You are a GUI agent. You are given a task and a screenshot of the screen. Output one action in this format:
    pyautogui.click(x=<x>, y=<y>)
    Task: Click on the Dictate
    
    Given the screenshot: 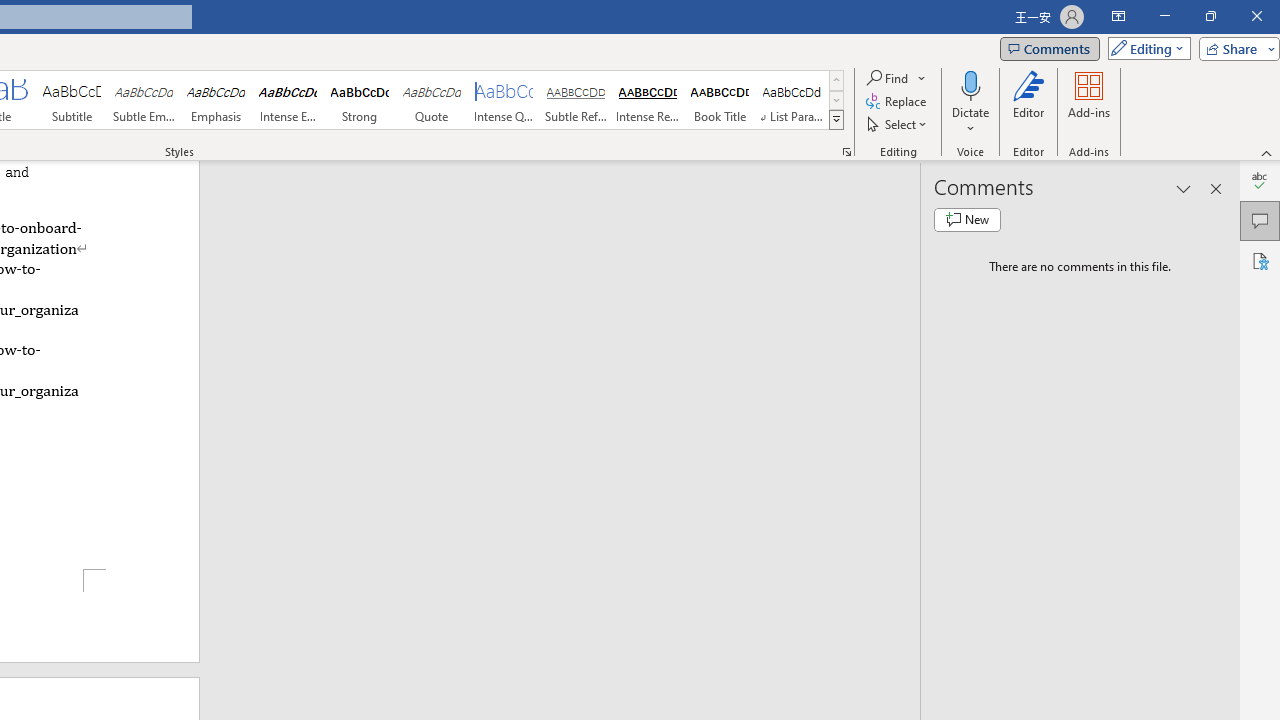 What is the action you would take?
    pyautogui.click(x=970, y=84)
    